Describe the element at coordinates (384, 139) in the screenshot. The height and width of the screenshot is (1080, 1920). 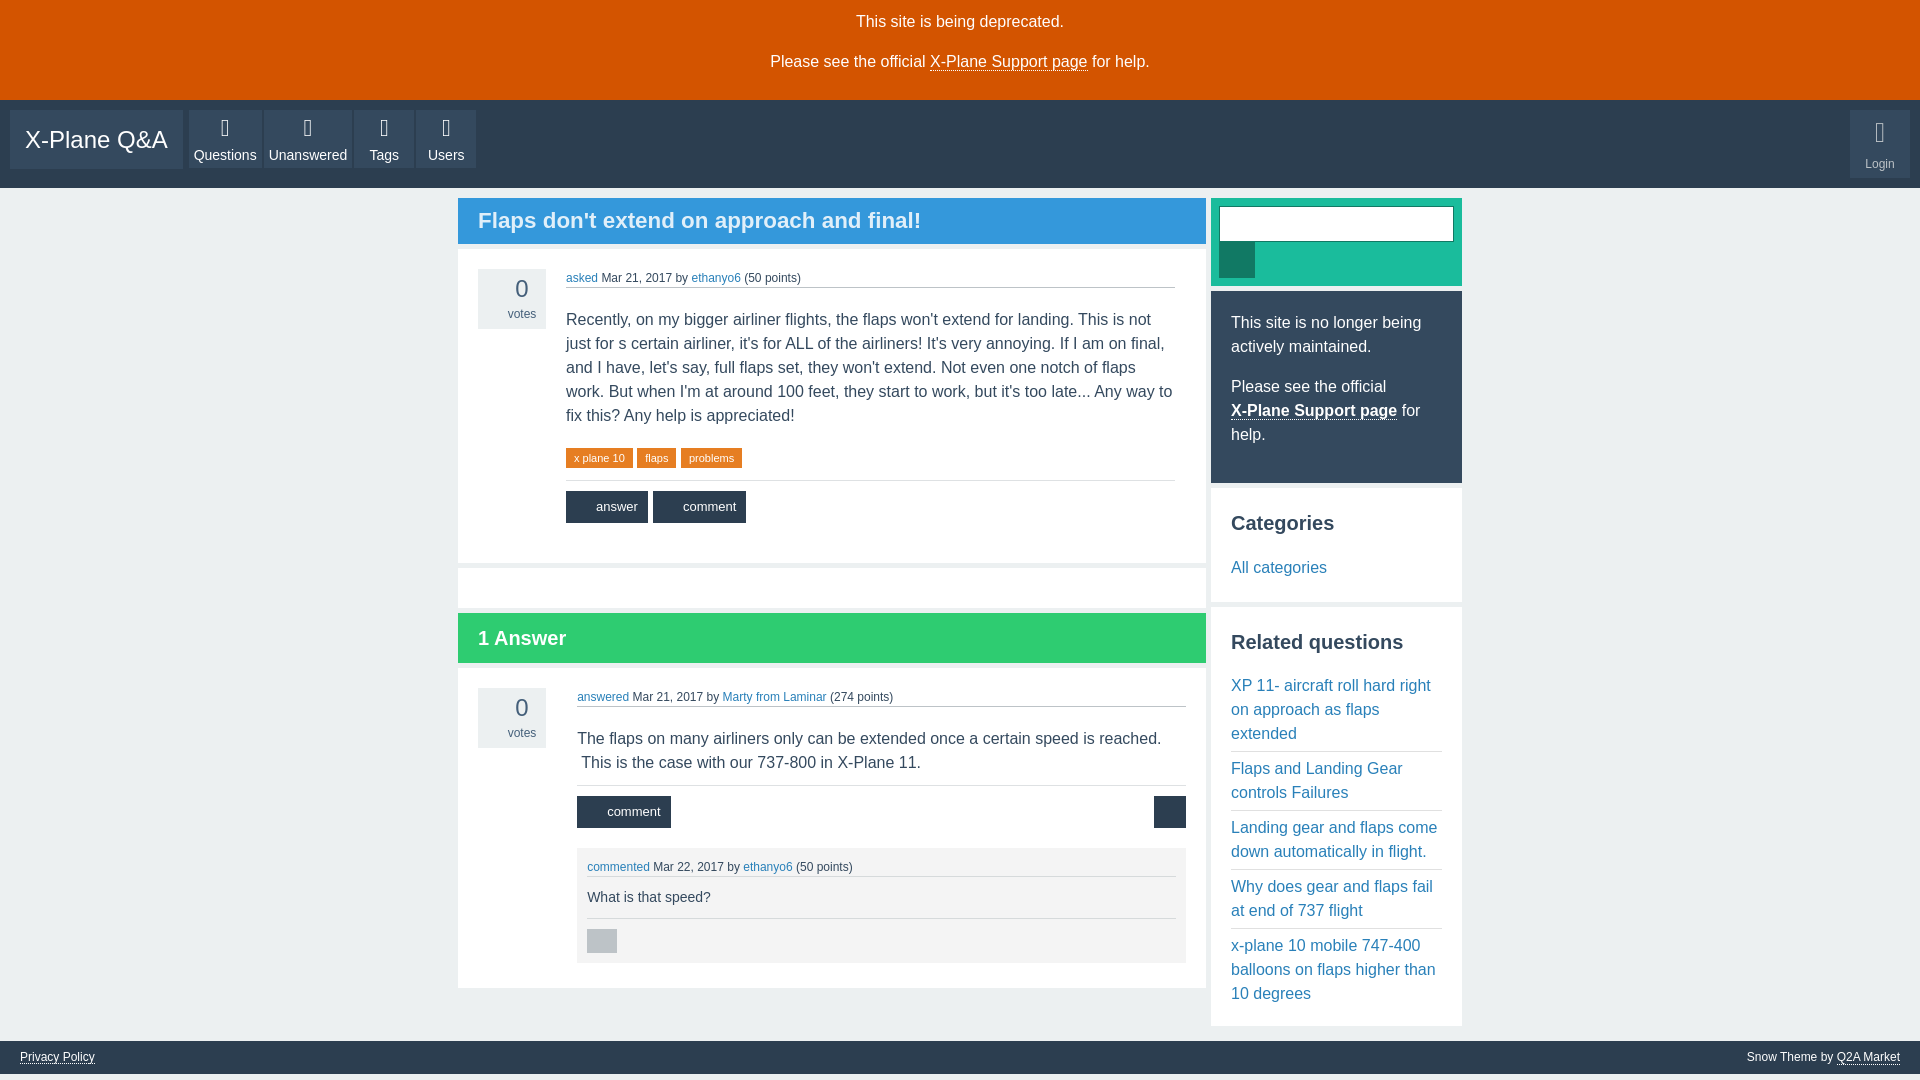
I see `Tags` at that location.